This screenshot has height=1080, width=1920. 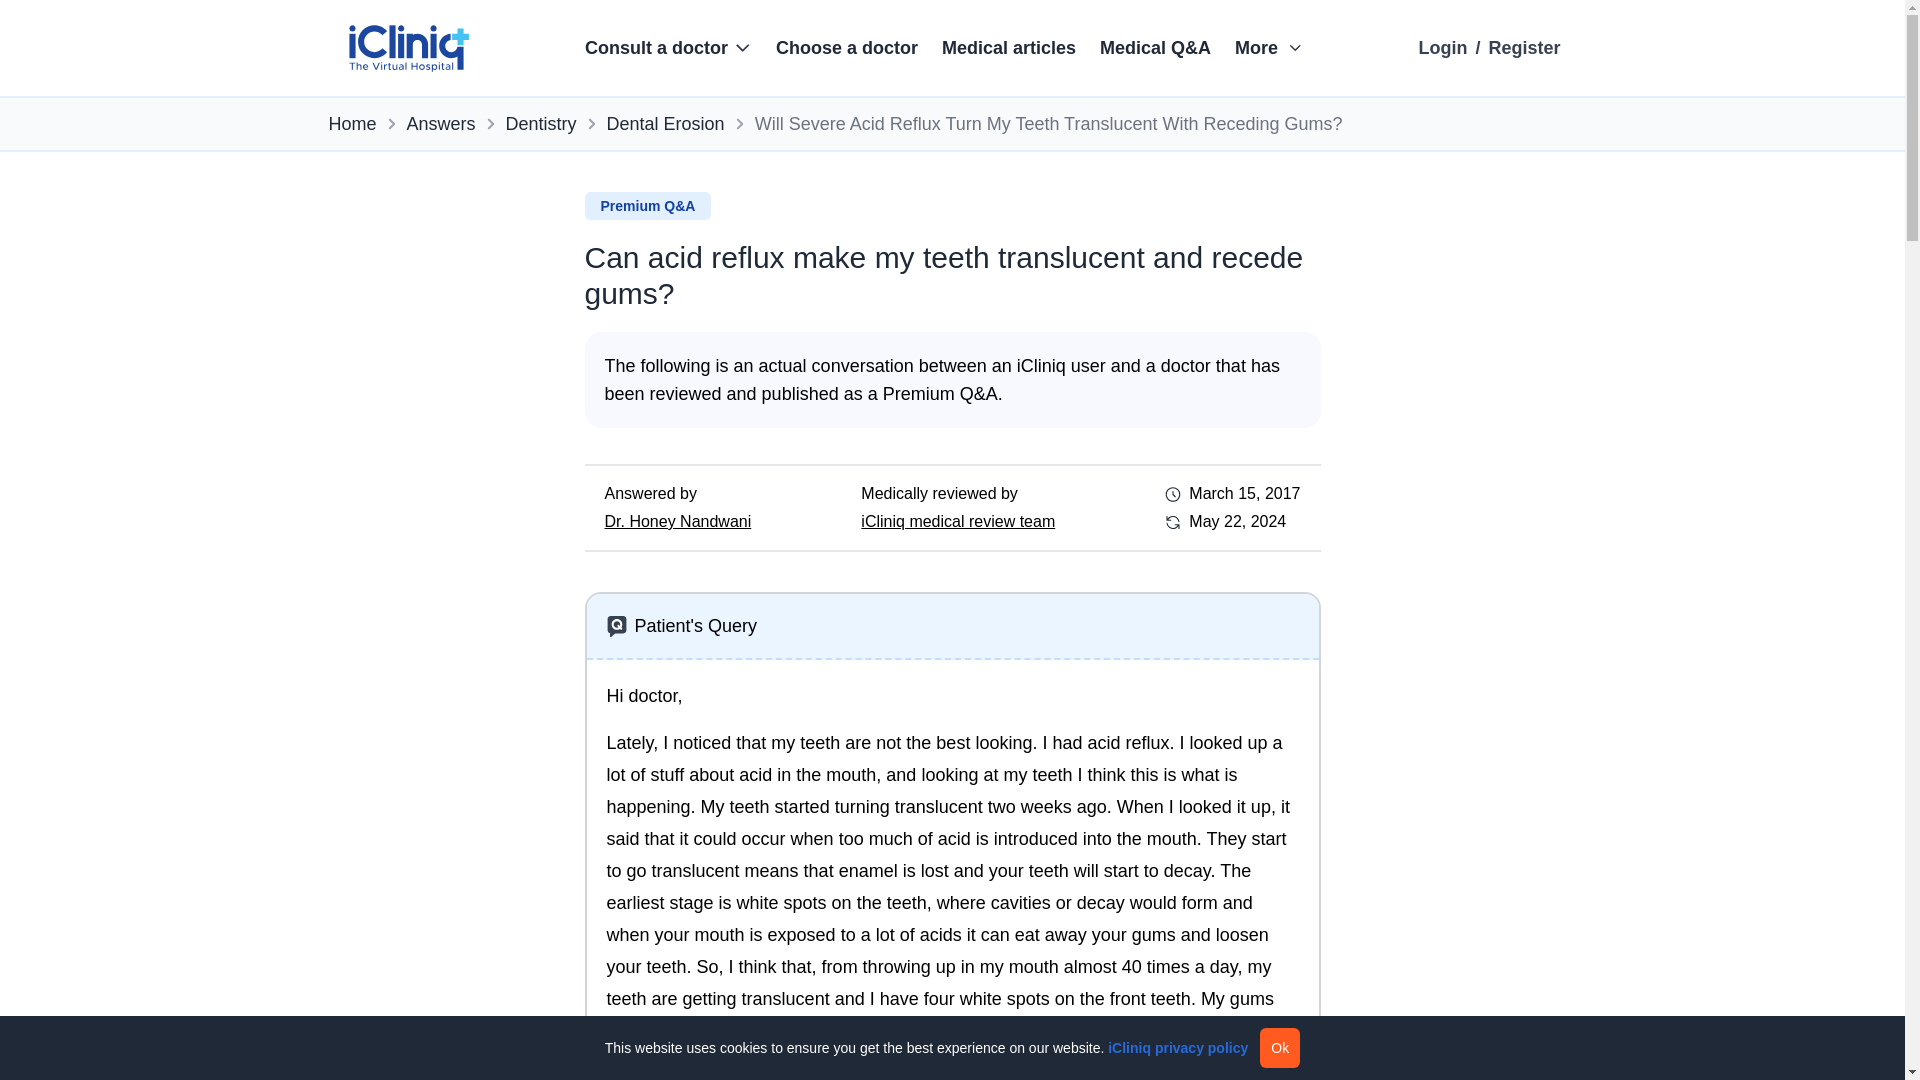 I want to click on Choose a doctor, so click(x=846, y=48).